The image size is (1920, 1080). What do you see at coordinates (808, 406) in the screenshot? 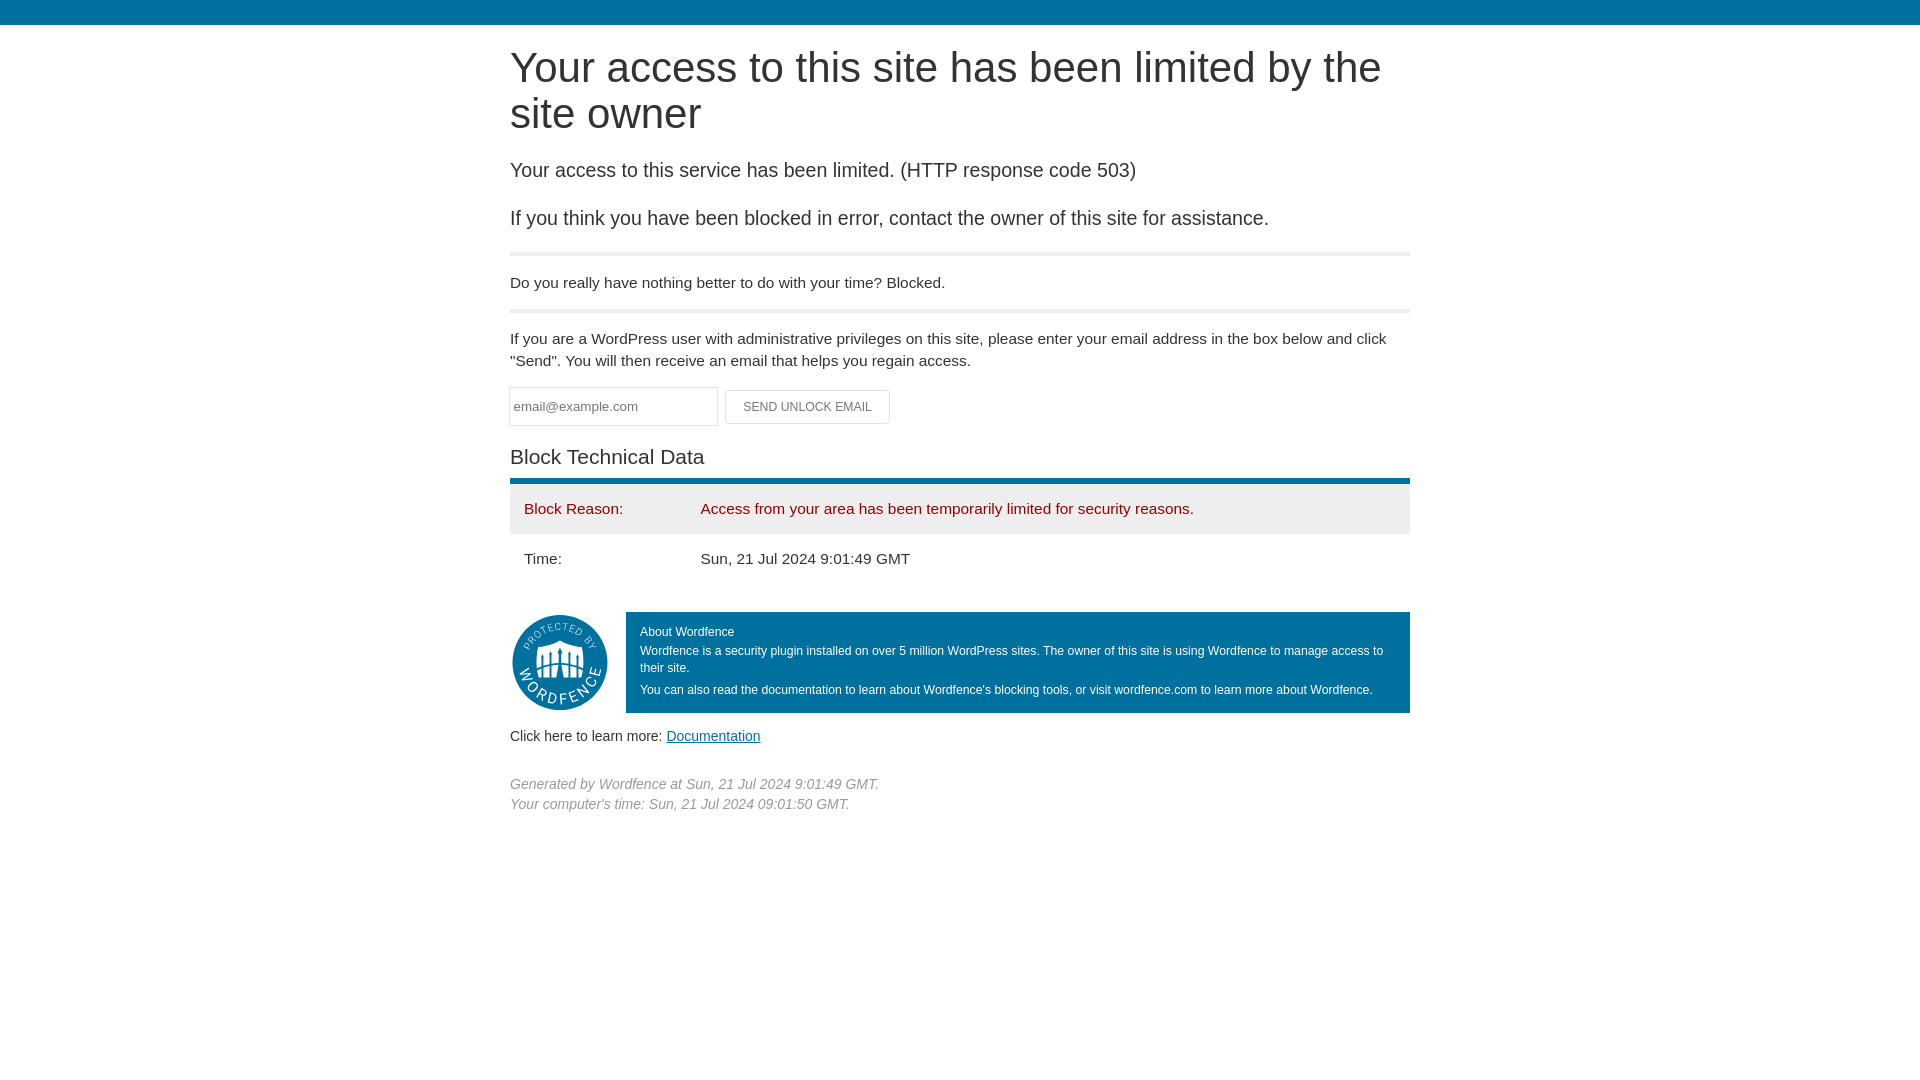
I see `Send Unlock Email` at bounding box center [808, 406].